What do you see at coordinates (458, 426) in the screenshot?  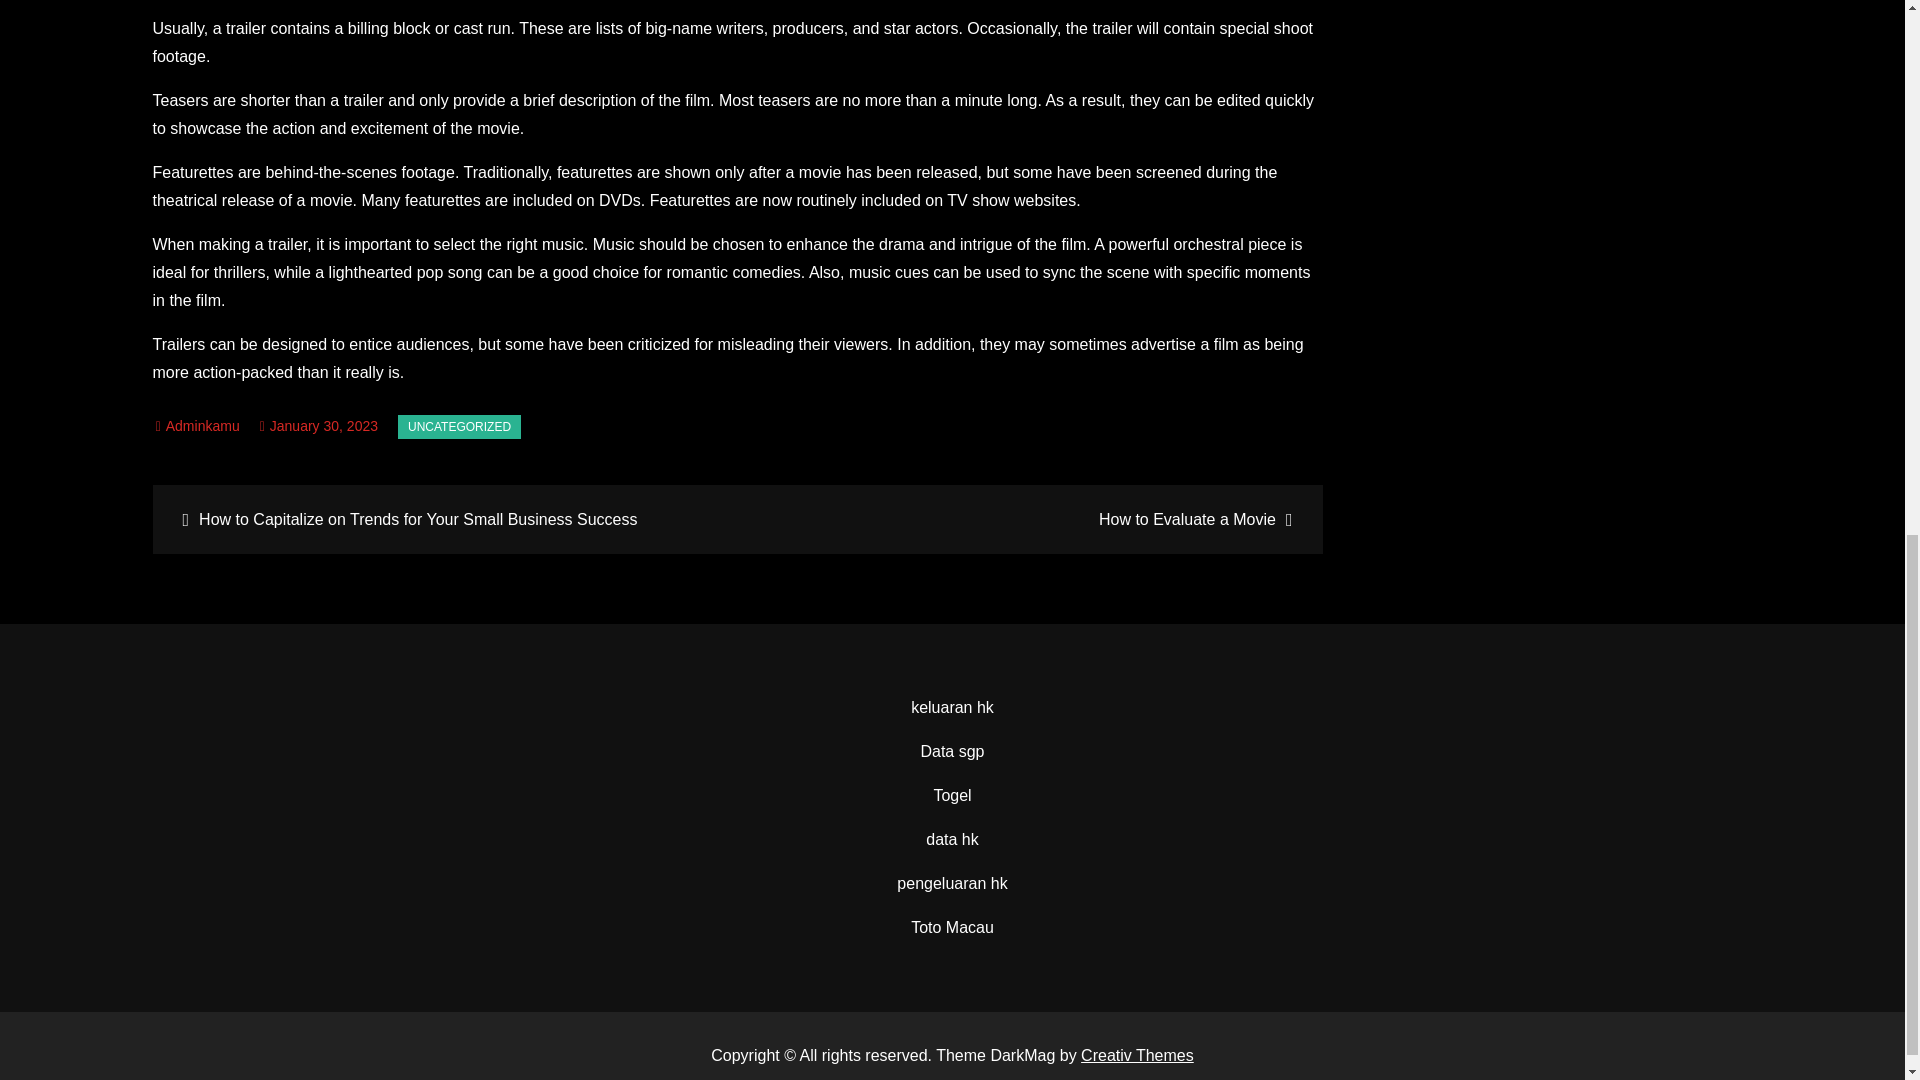 I see `UNCATEGORIZED` at bounding box center [458, 426].